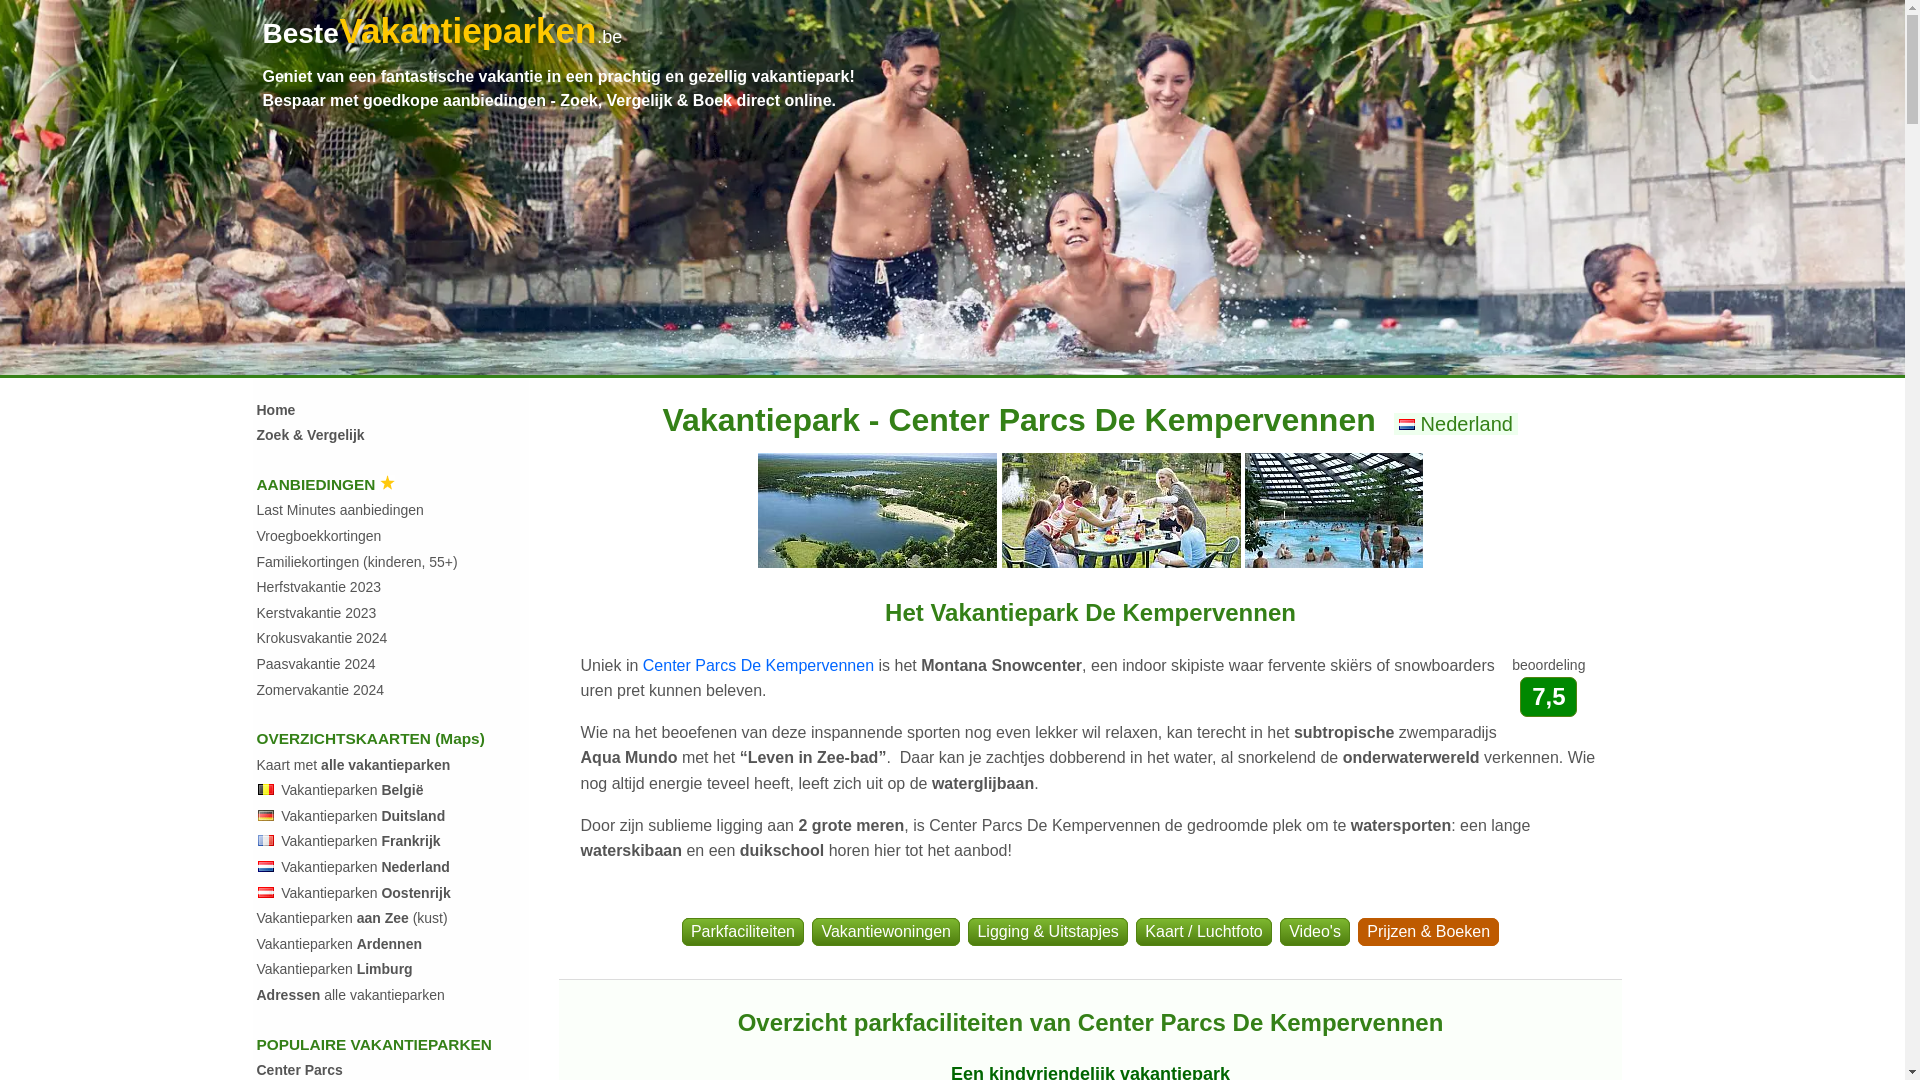 The image size is (1920, 1080). I want to click on Prijzen & Boeken, so click(1428, 932).